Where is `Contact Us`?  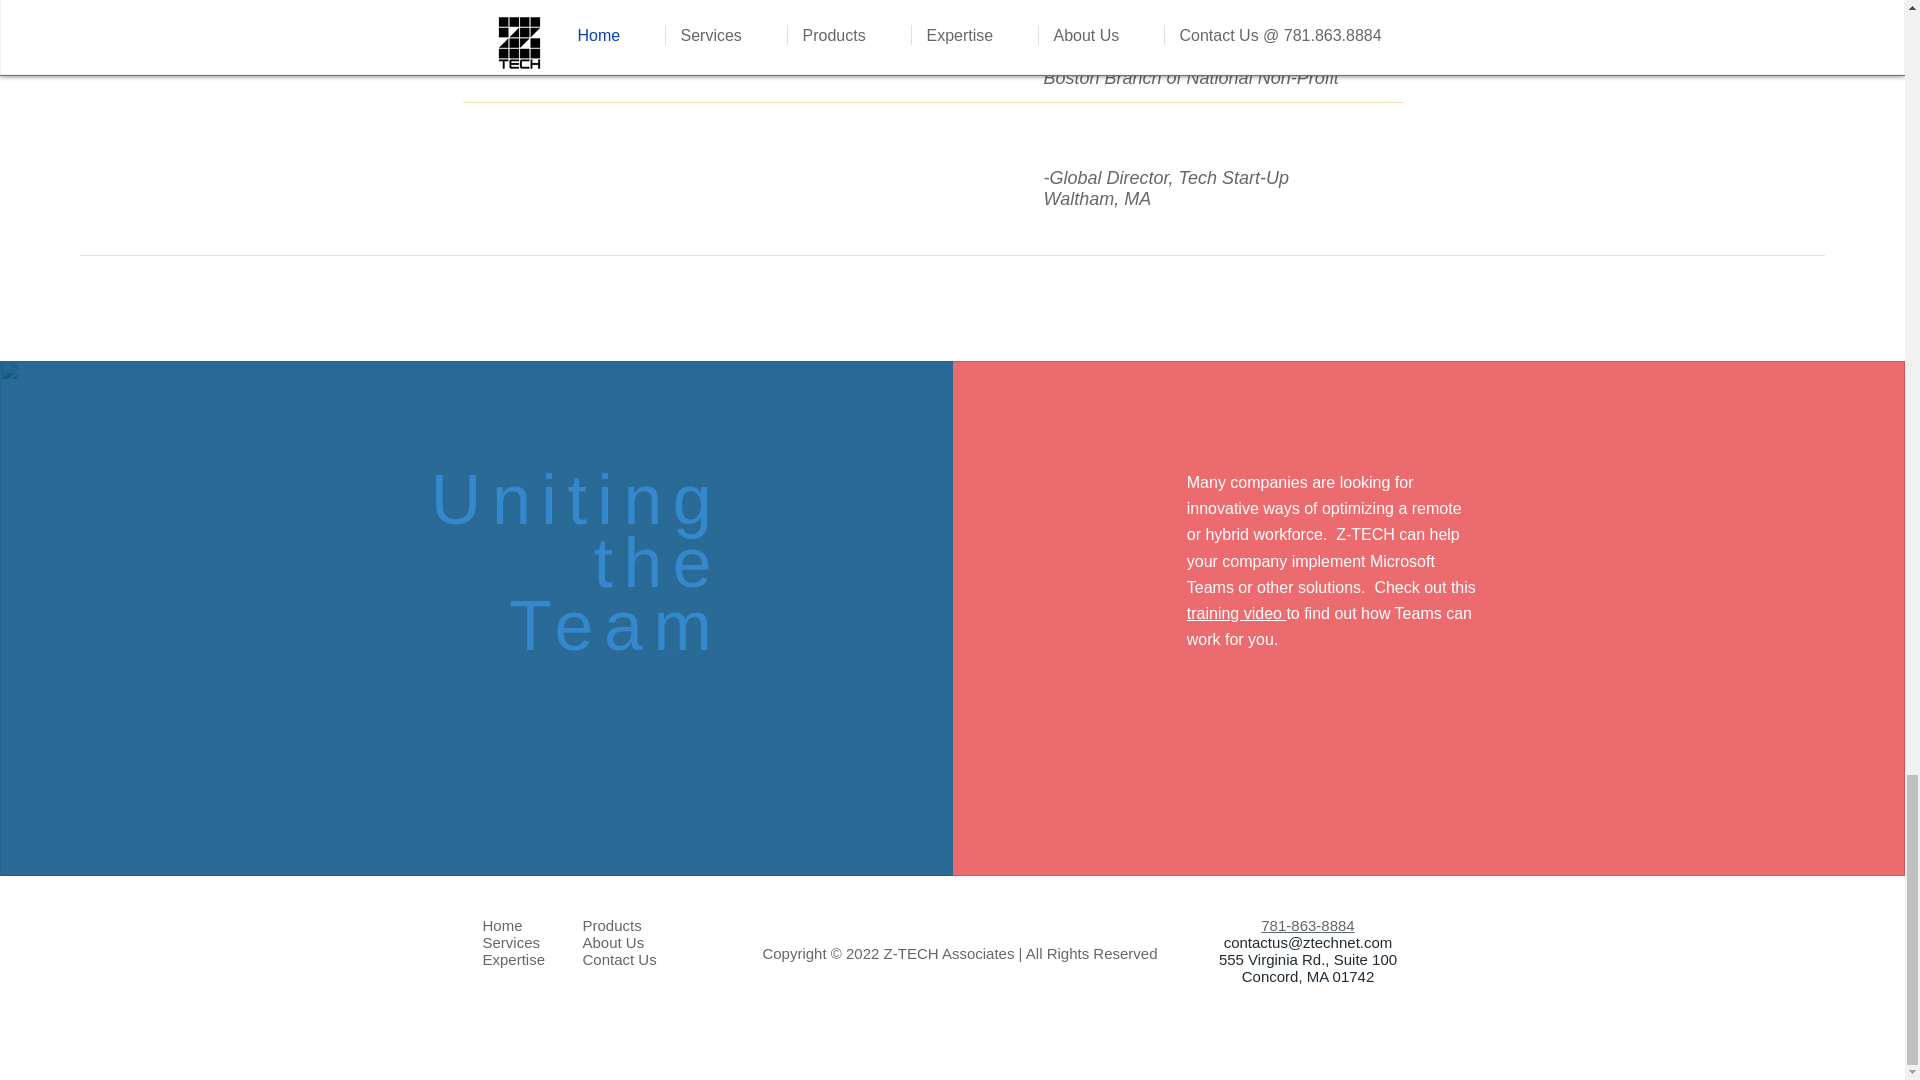
Contact Us is located at coordinates (618, 959).